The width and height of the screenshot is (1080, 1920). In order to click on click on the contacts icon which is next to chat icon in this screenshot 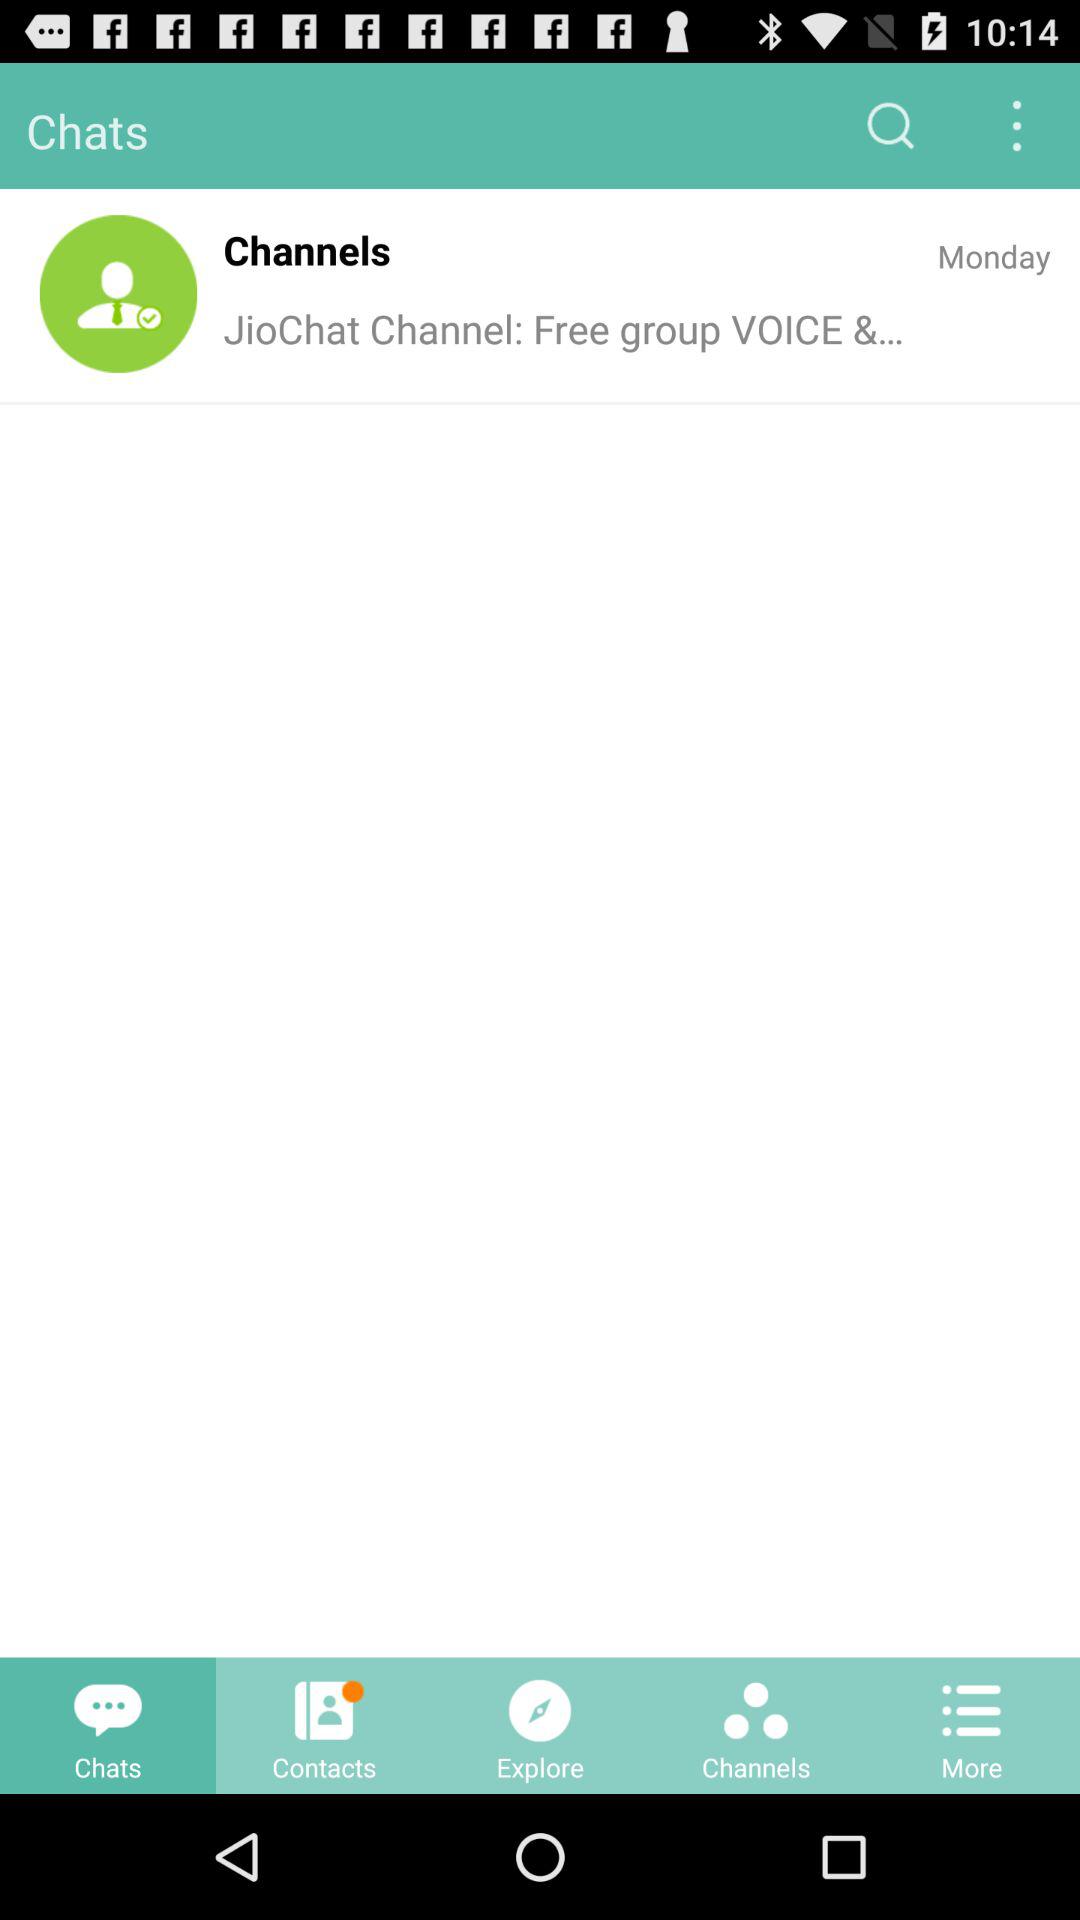, I will do `click(324, 1726)`.